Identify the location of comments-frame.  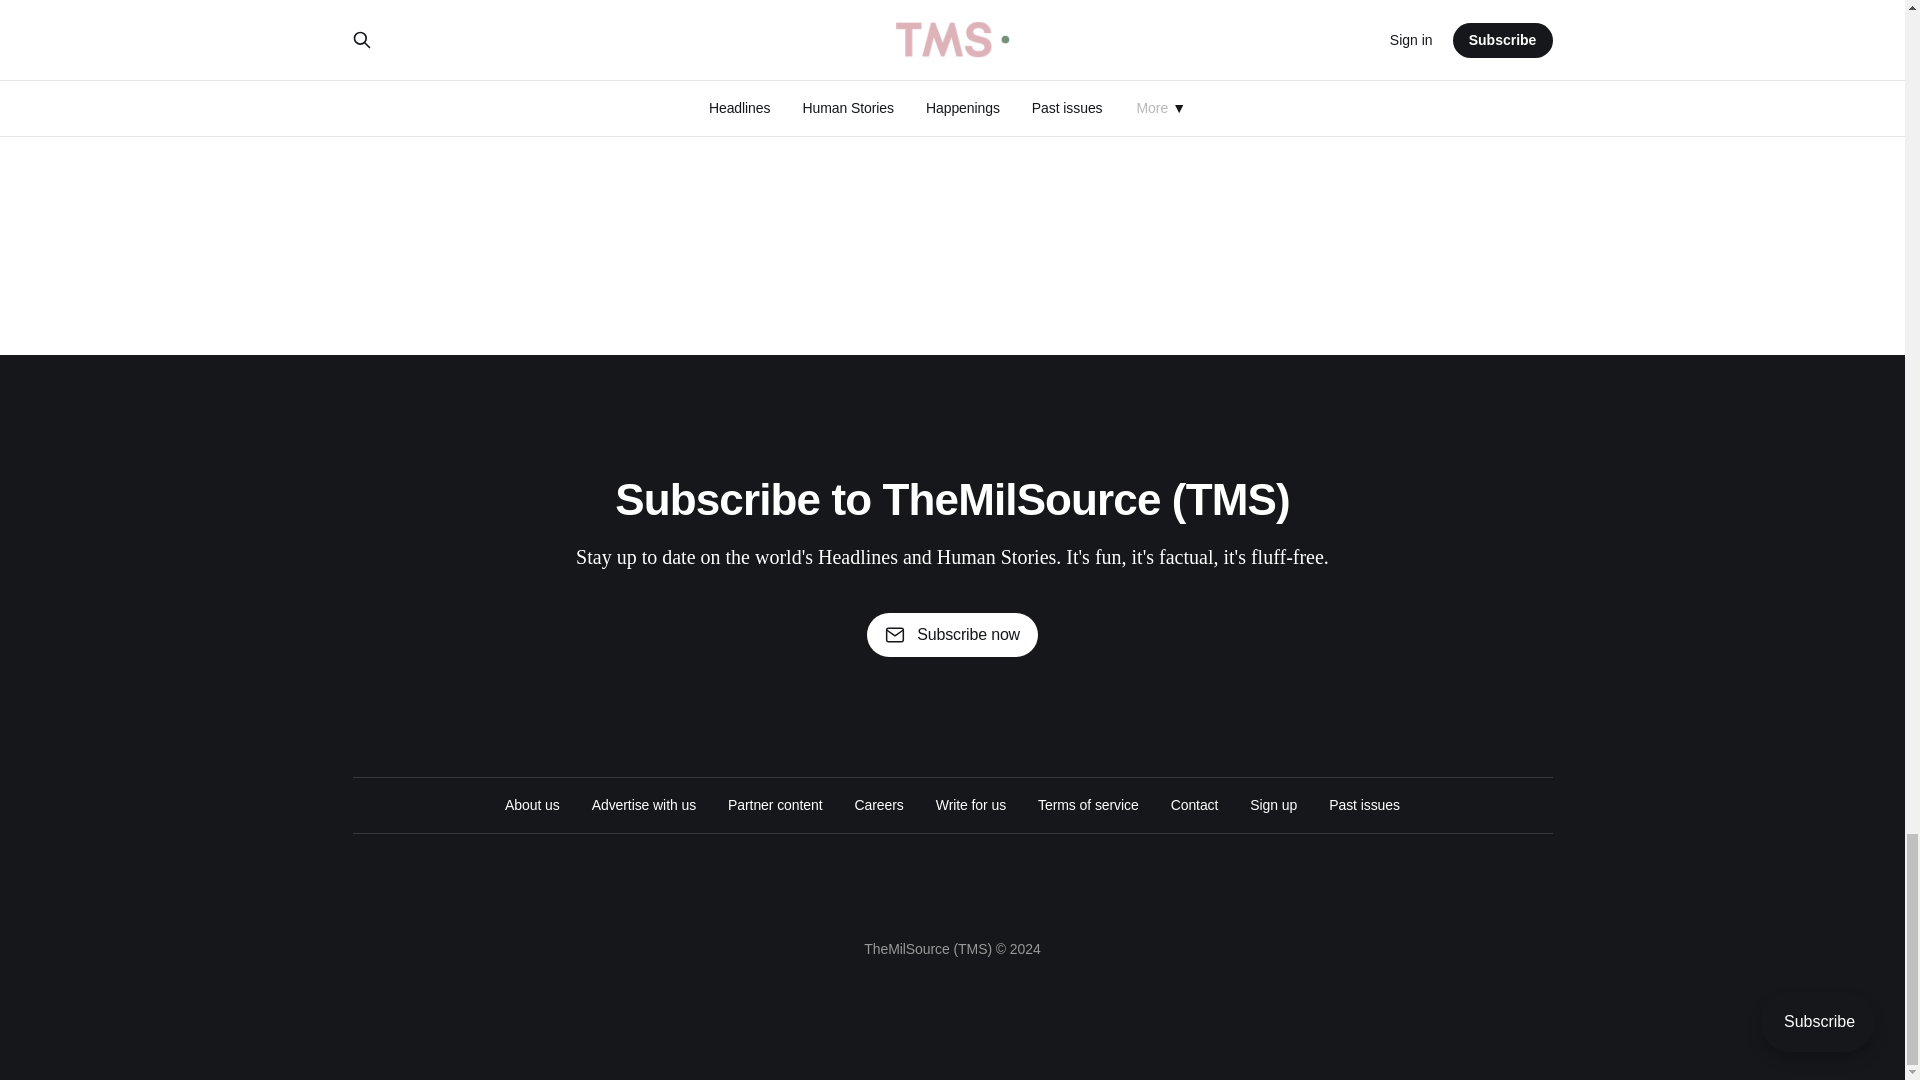
(951, 103).